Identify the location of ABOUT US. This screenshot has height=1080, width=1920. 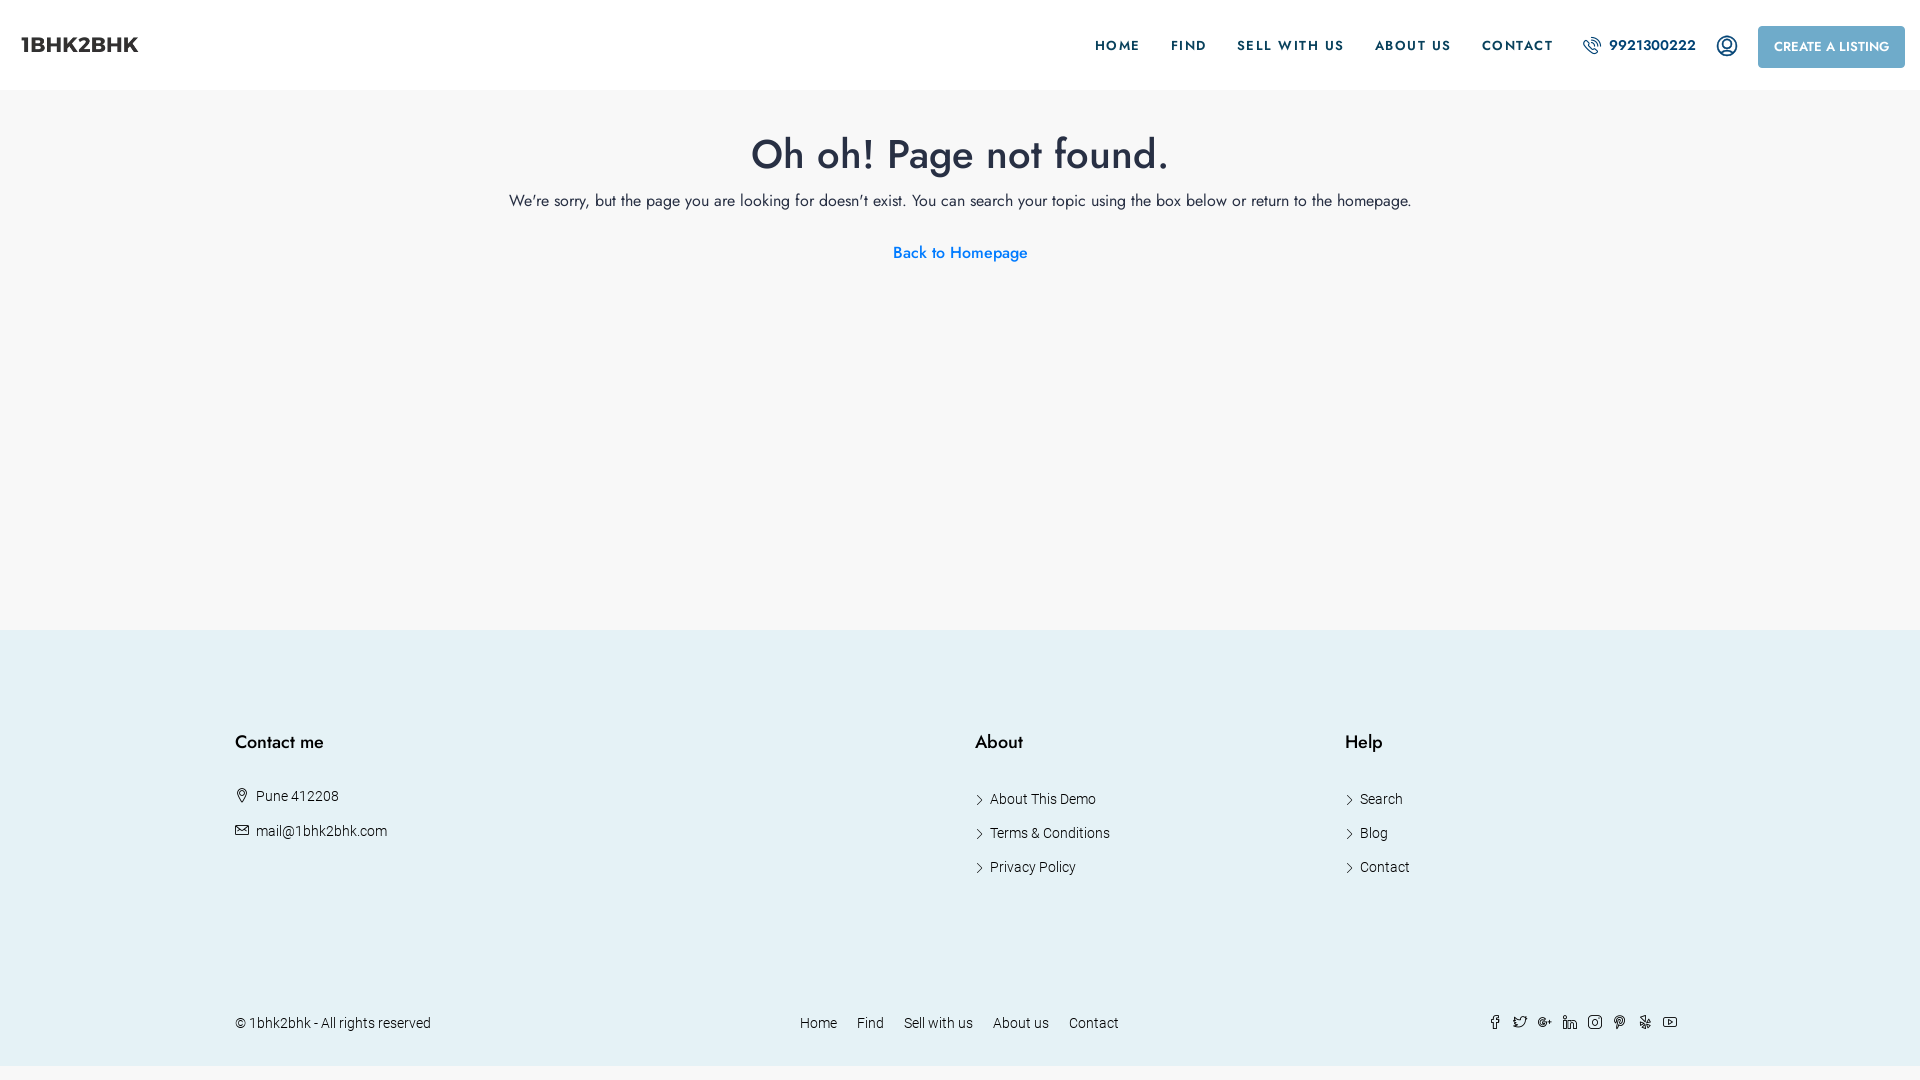
(1414, 45).